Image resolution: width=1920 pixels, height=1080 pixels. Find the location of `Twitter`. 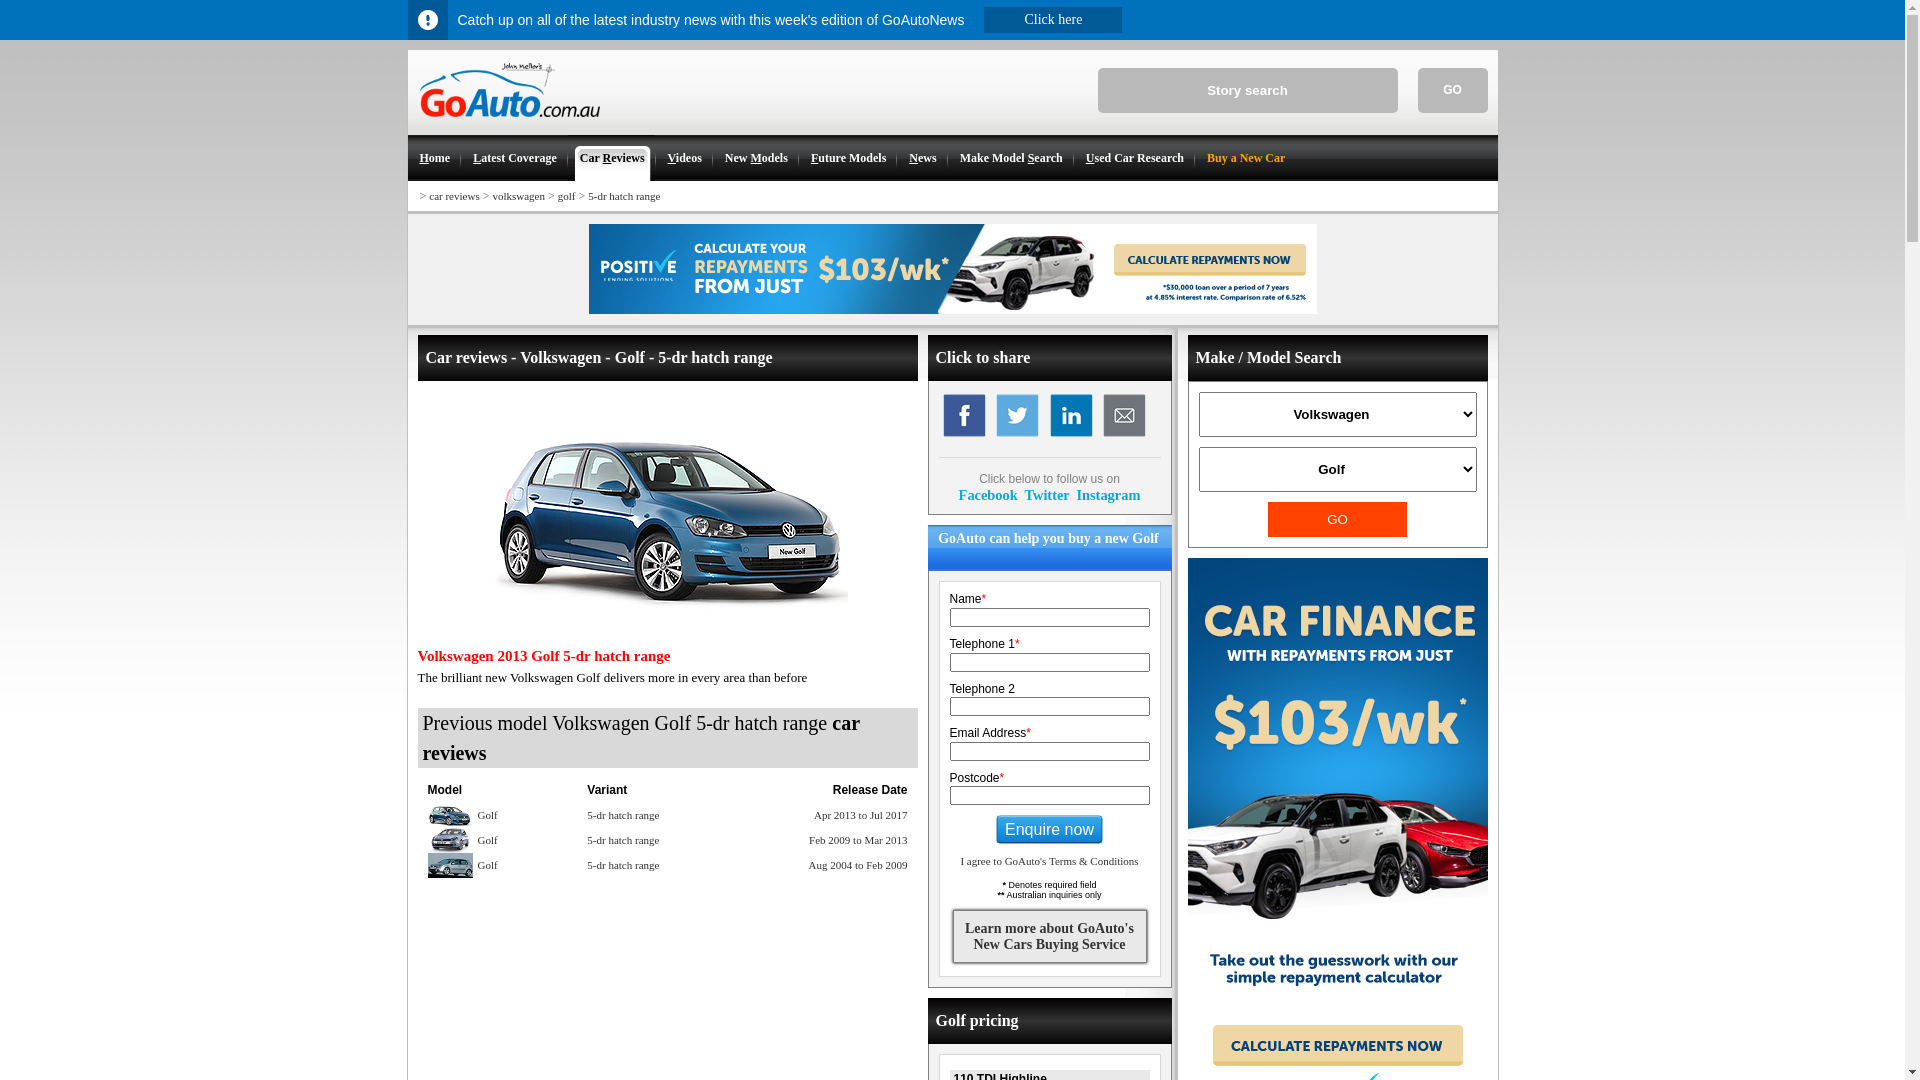

Twitter is located at coordinates (1046, 495).